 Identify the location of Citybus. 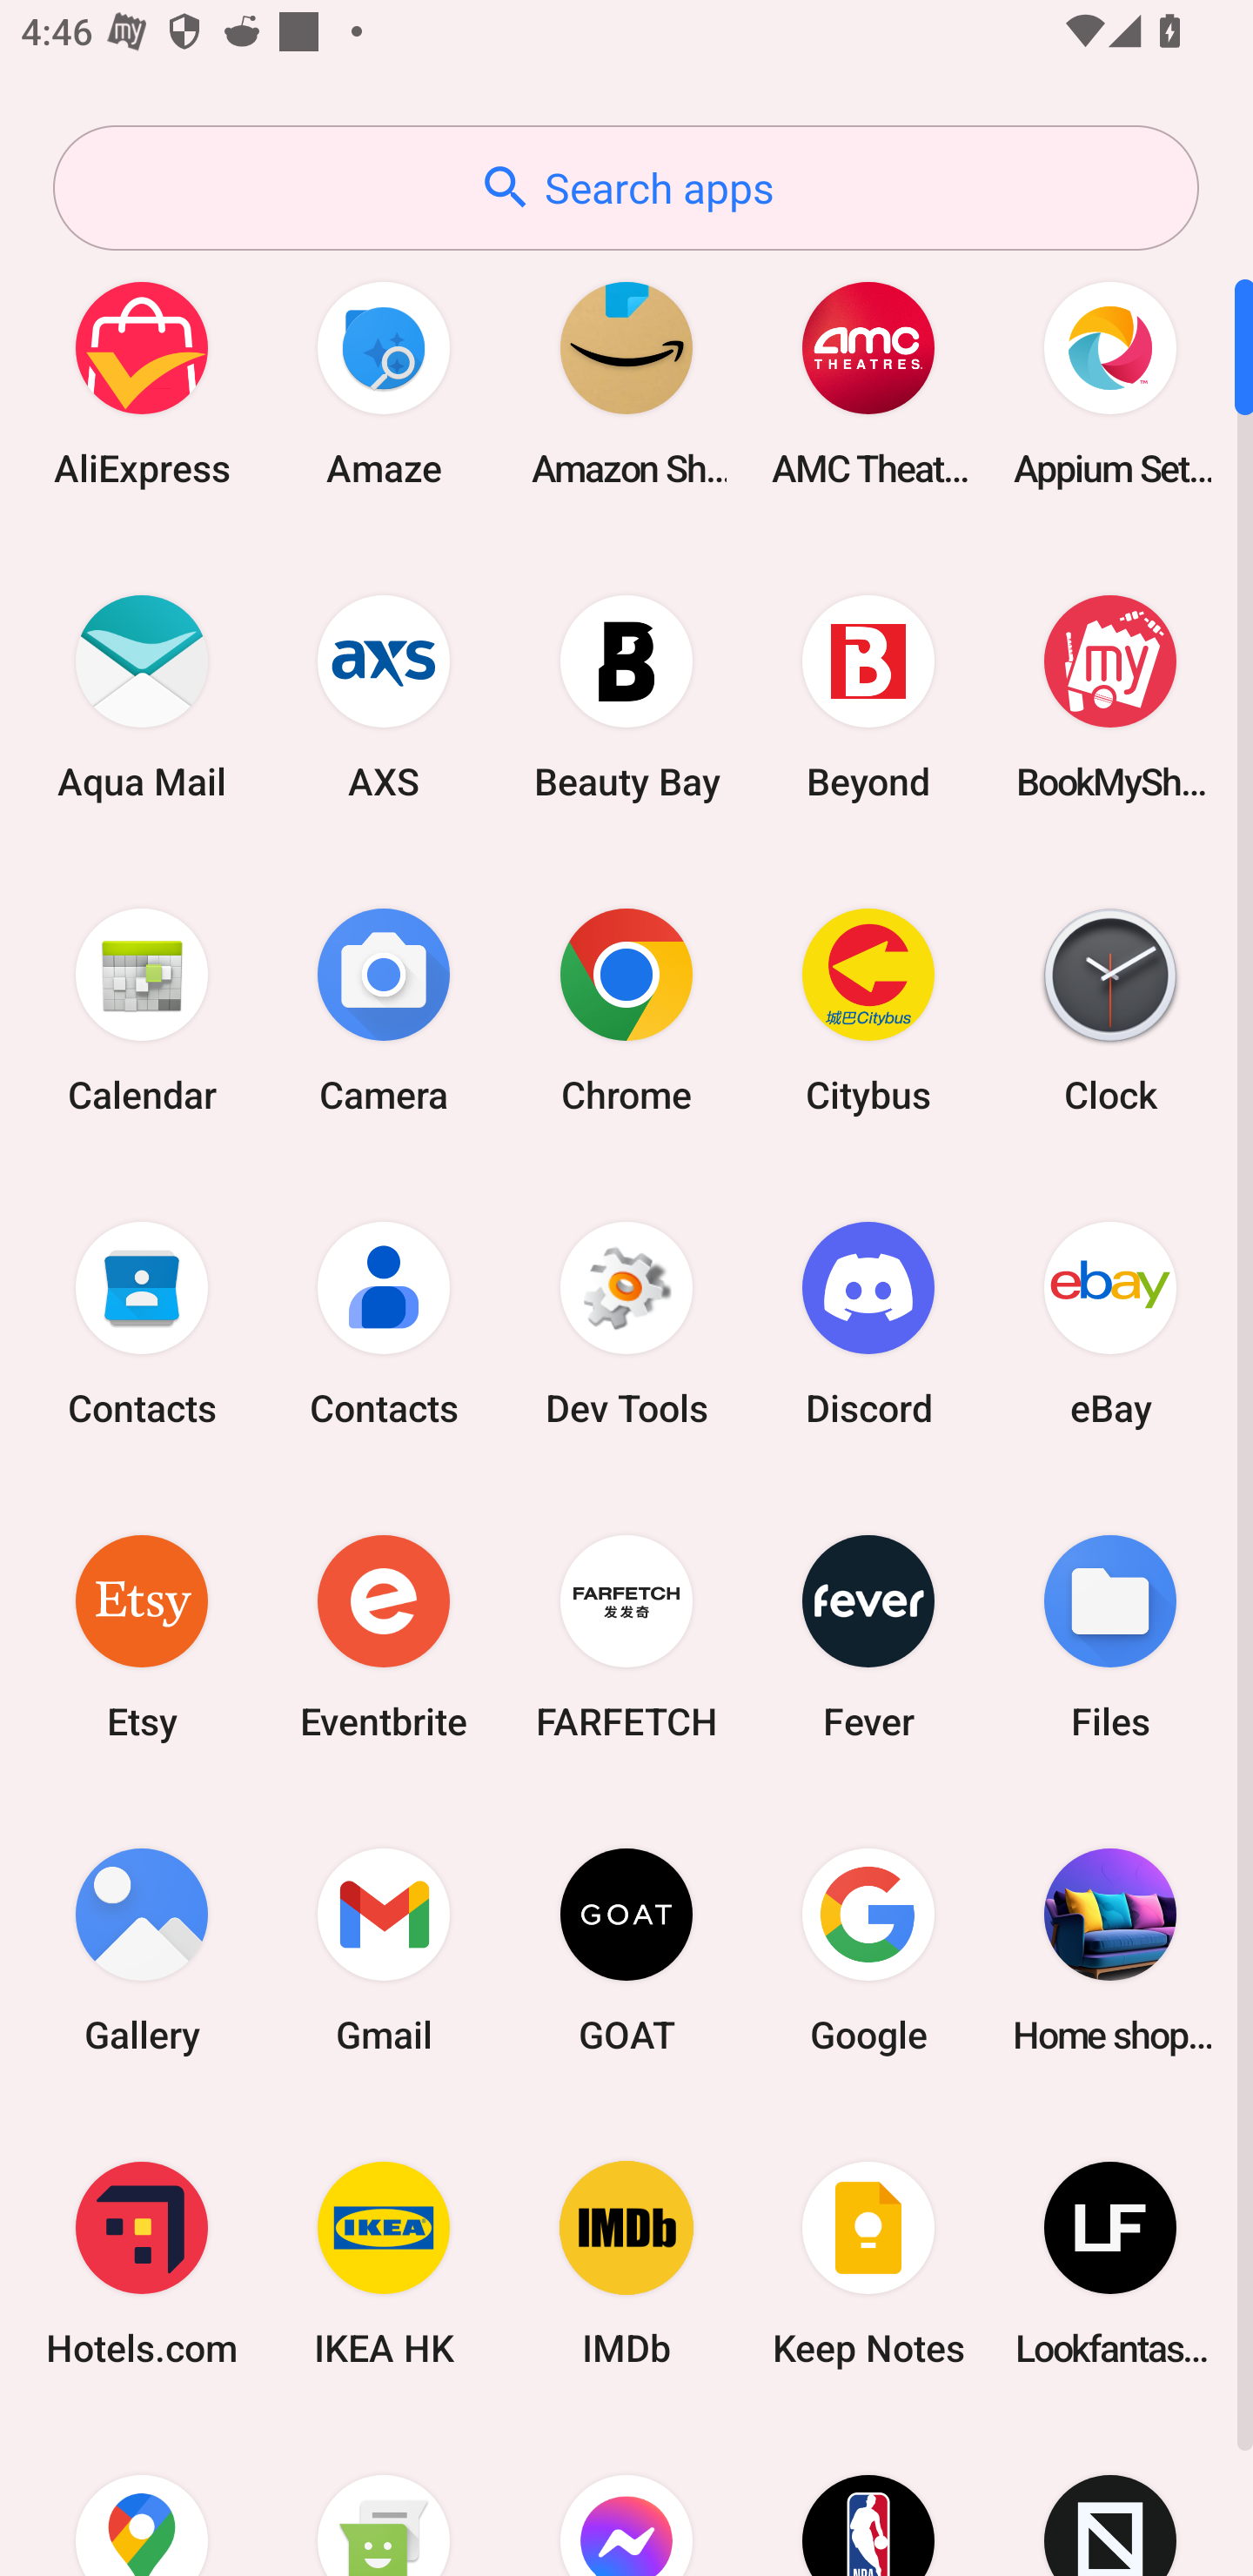
(868, 1010).